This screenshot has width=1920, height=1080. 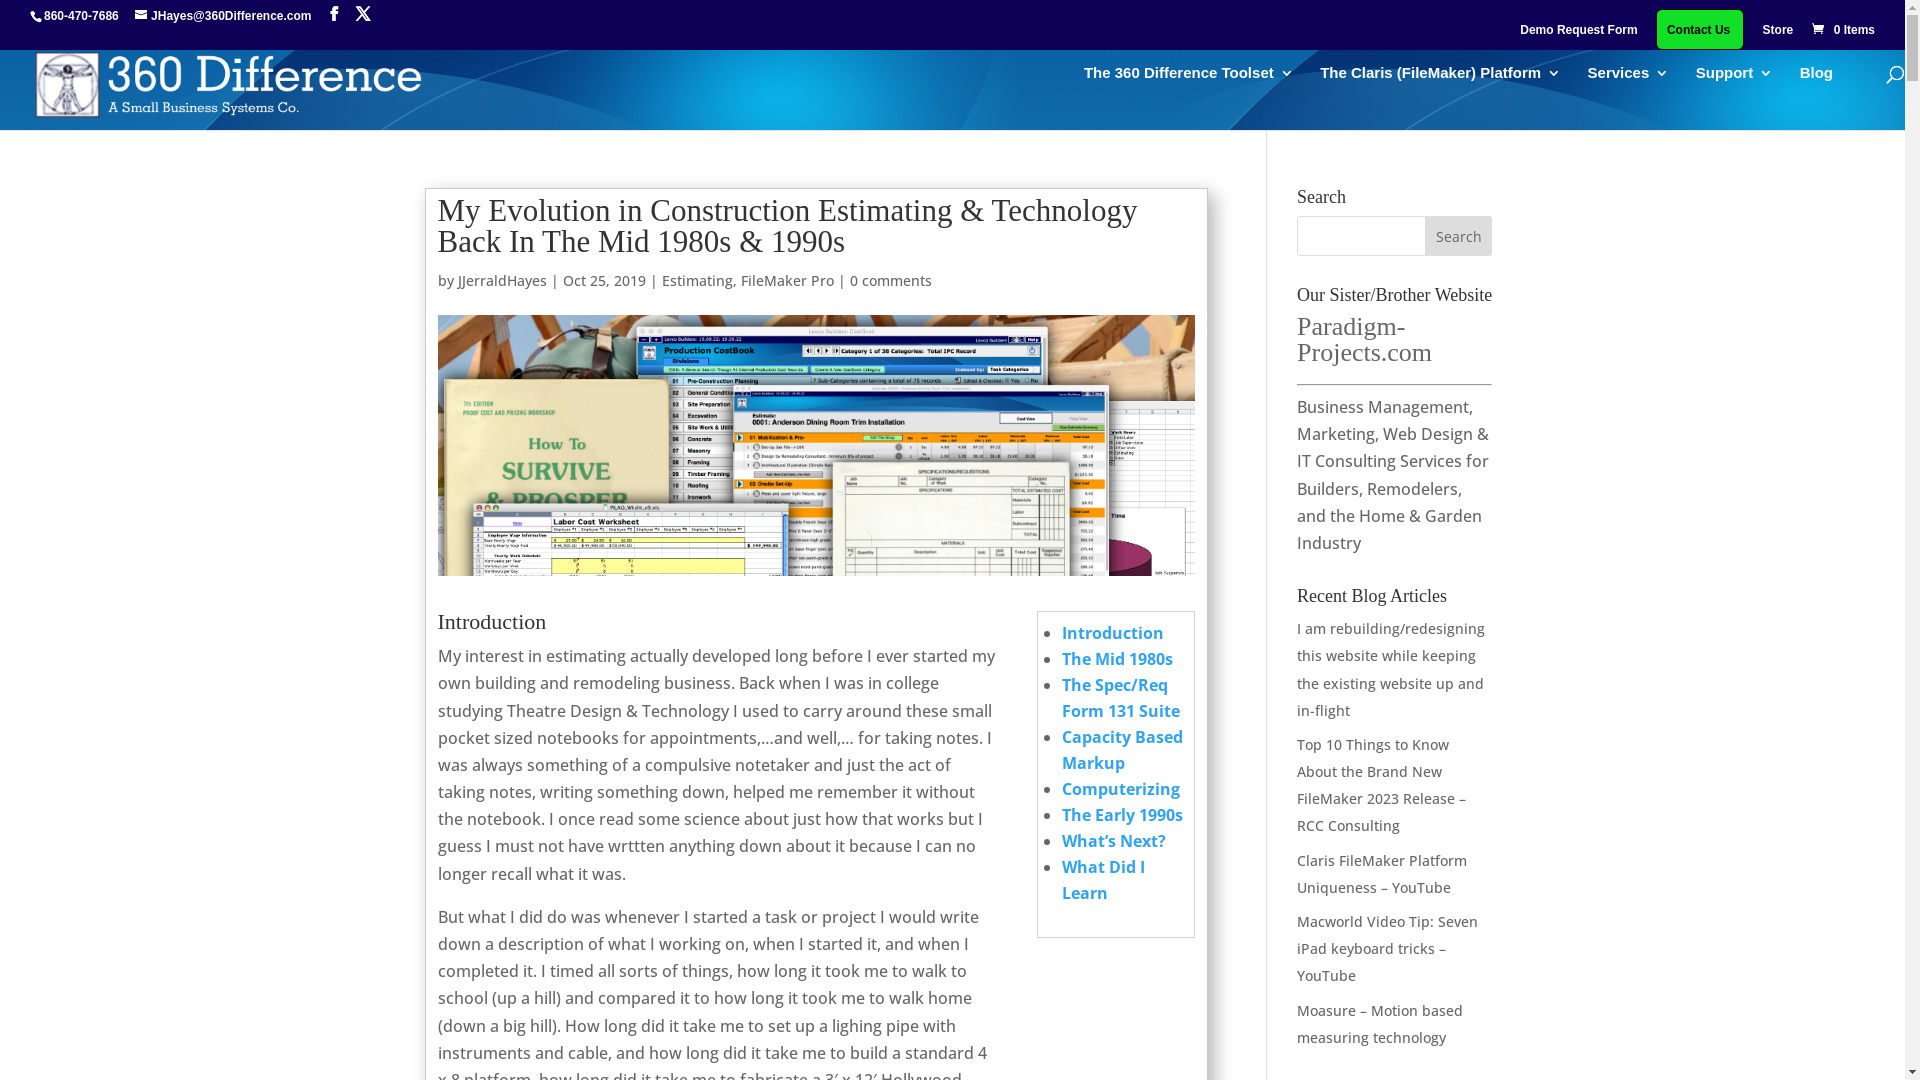 I want to click on The Early 1990s, so click(x=1122, y=815).